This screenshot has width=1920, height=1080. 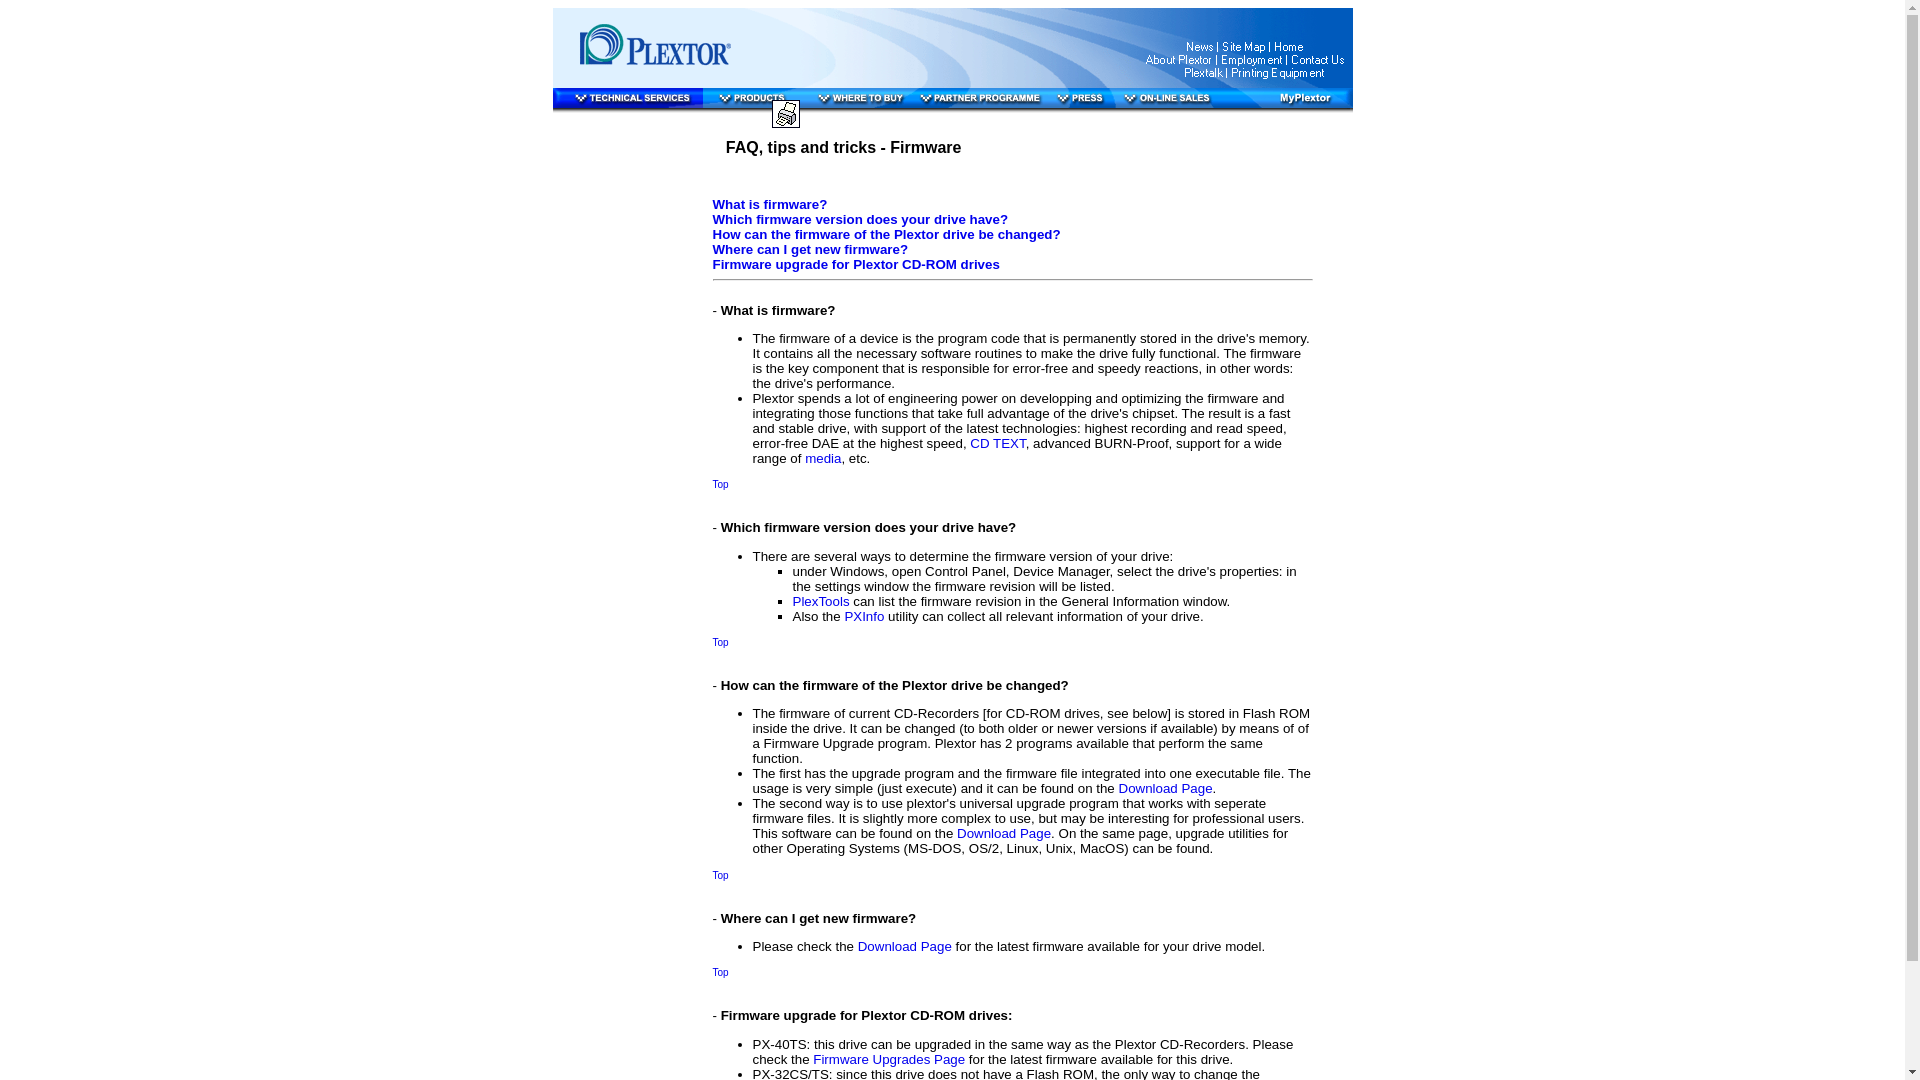 I want to click on PlexTools, so click(x=820, y=602).